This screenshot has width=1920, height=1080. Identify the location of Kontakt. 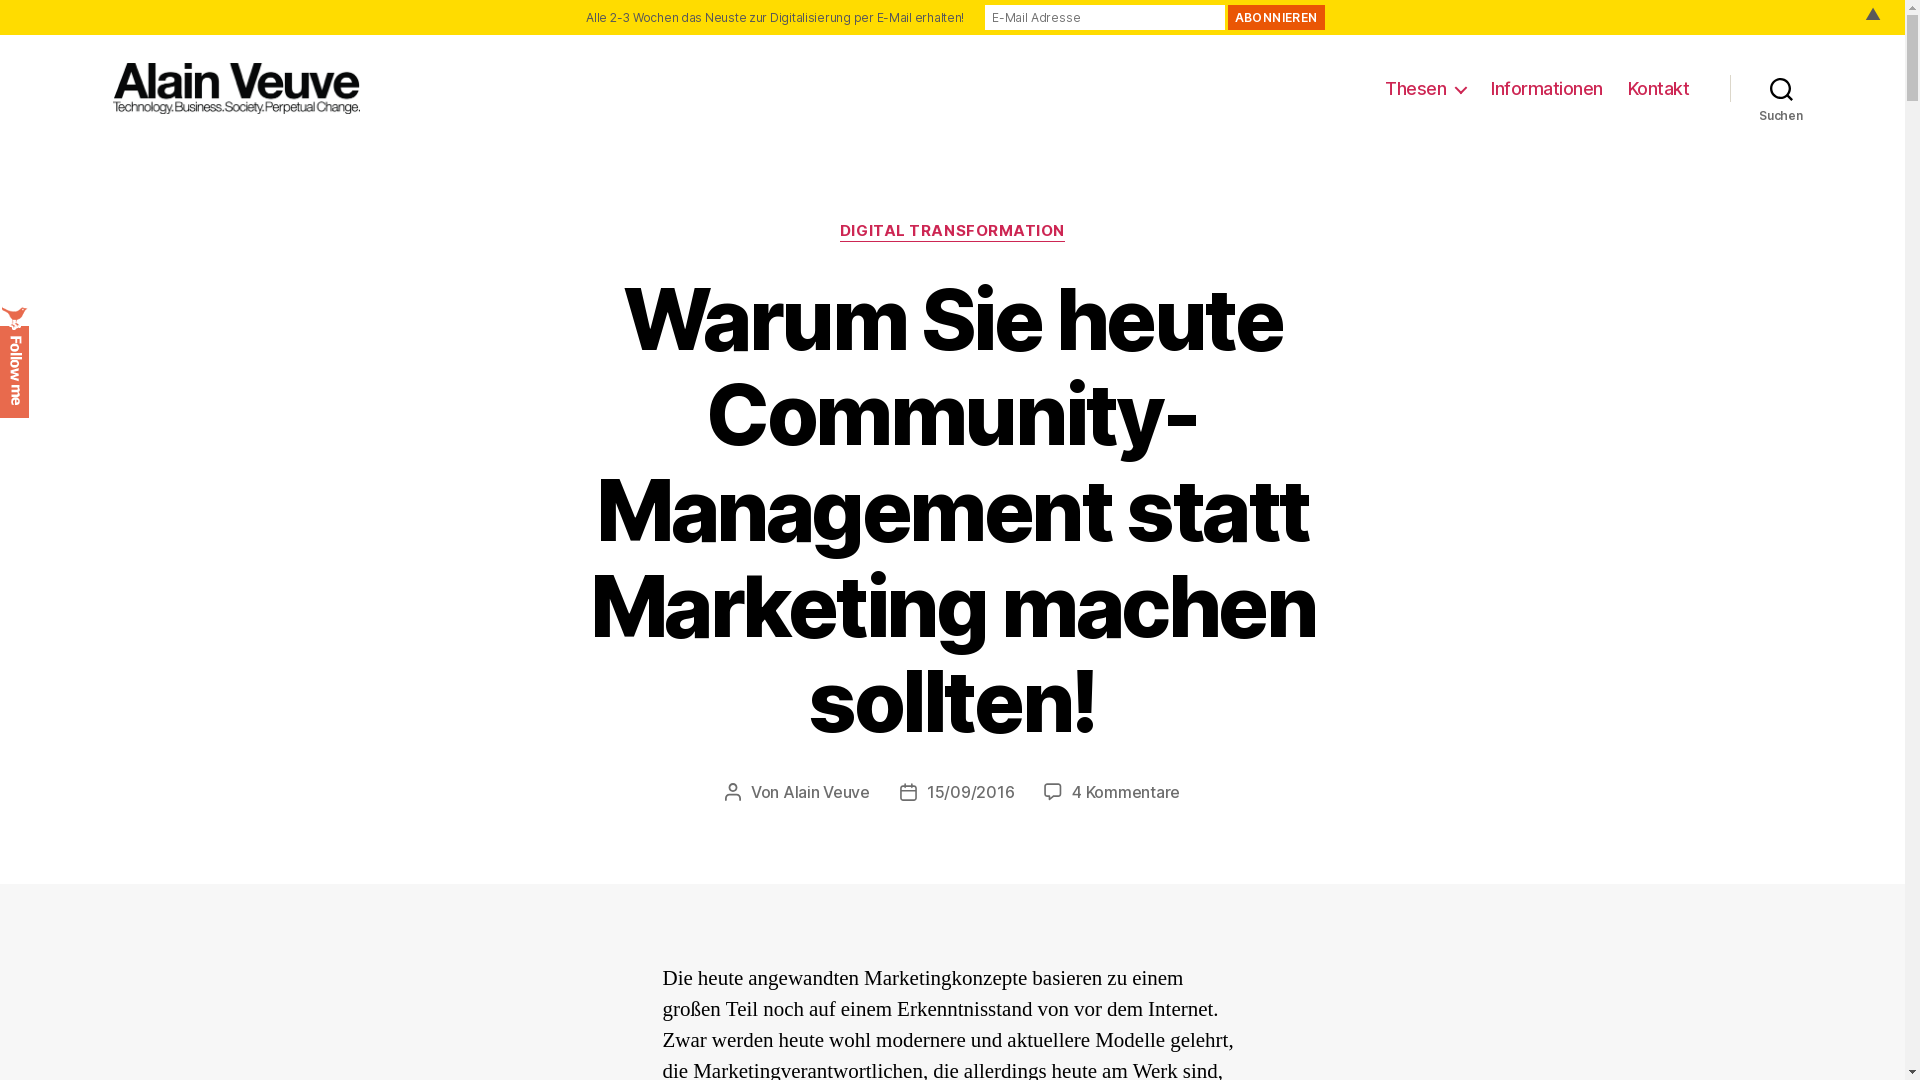
(1659, 88).